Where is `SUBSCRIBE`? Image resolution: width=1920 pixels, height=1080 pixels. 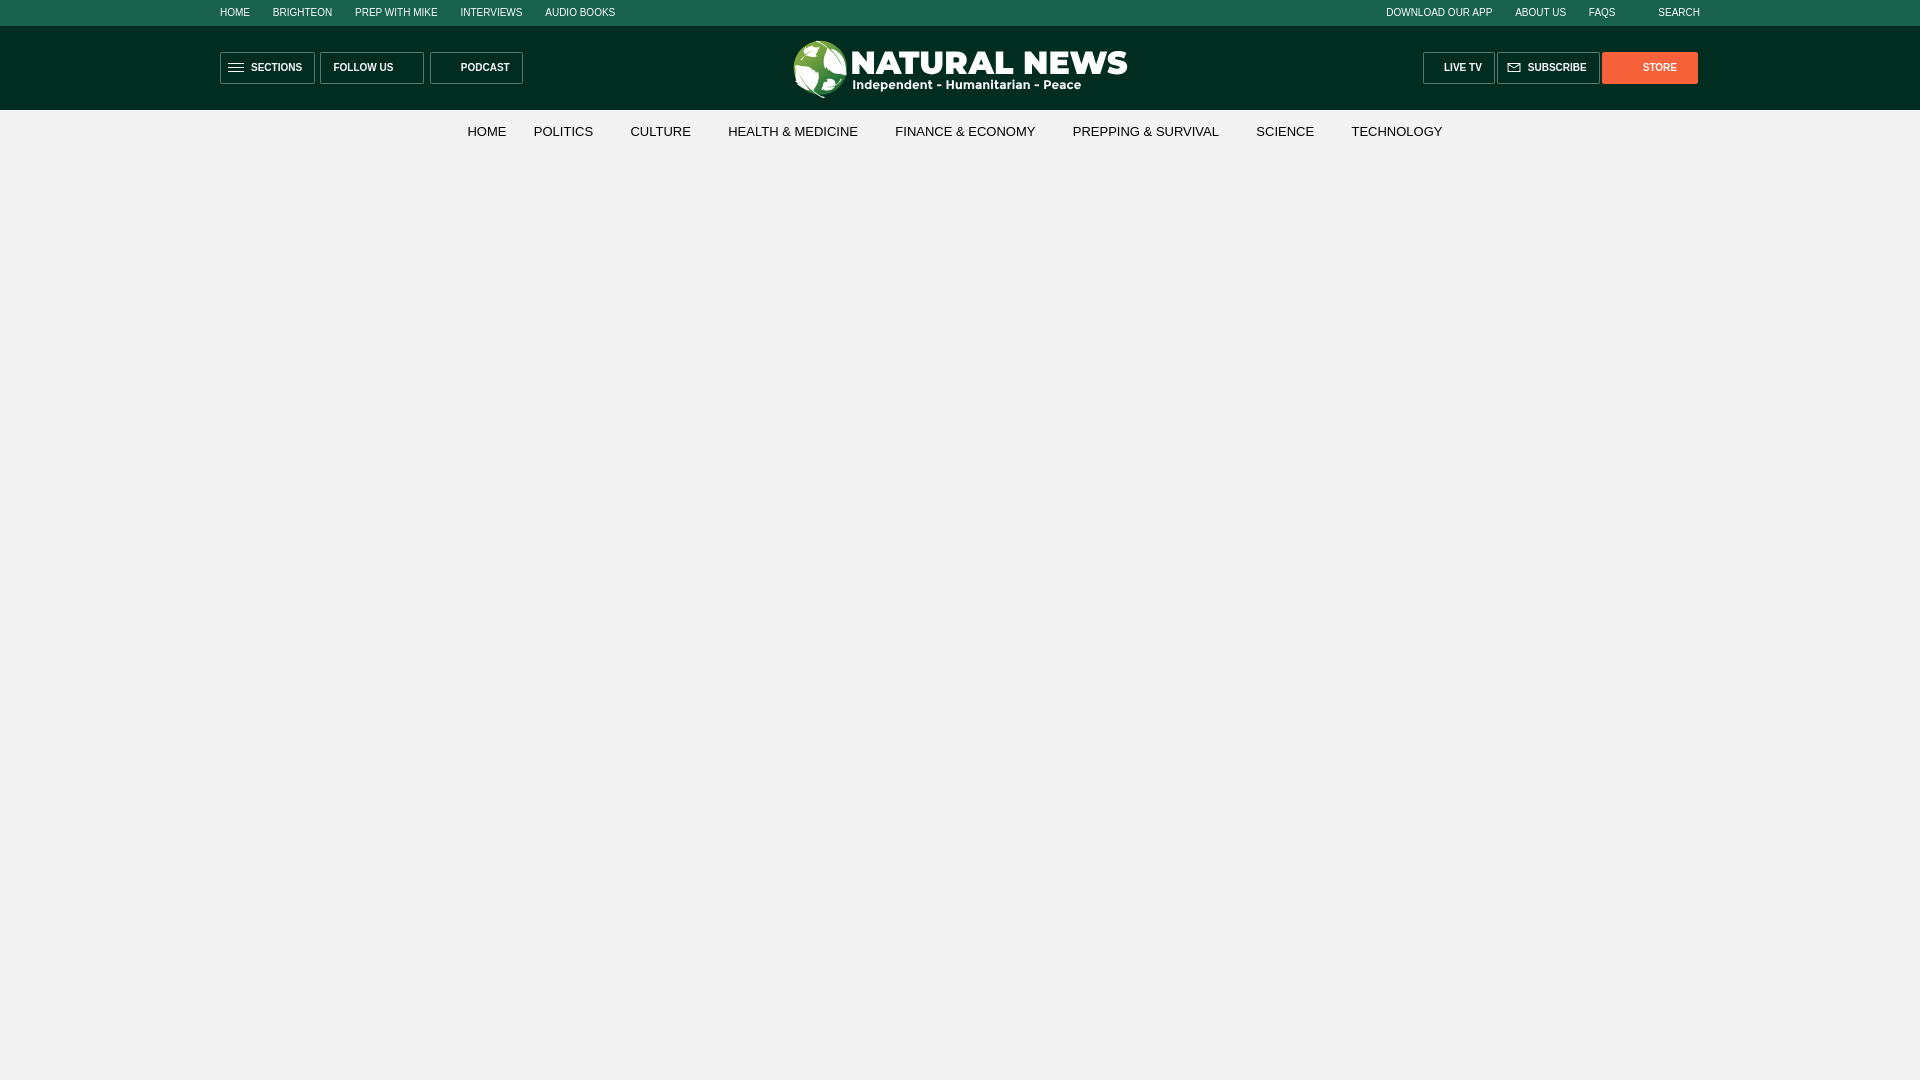 SUBSCRIBE is located at coordinates (1548, 68).